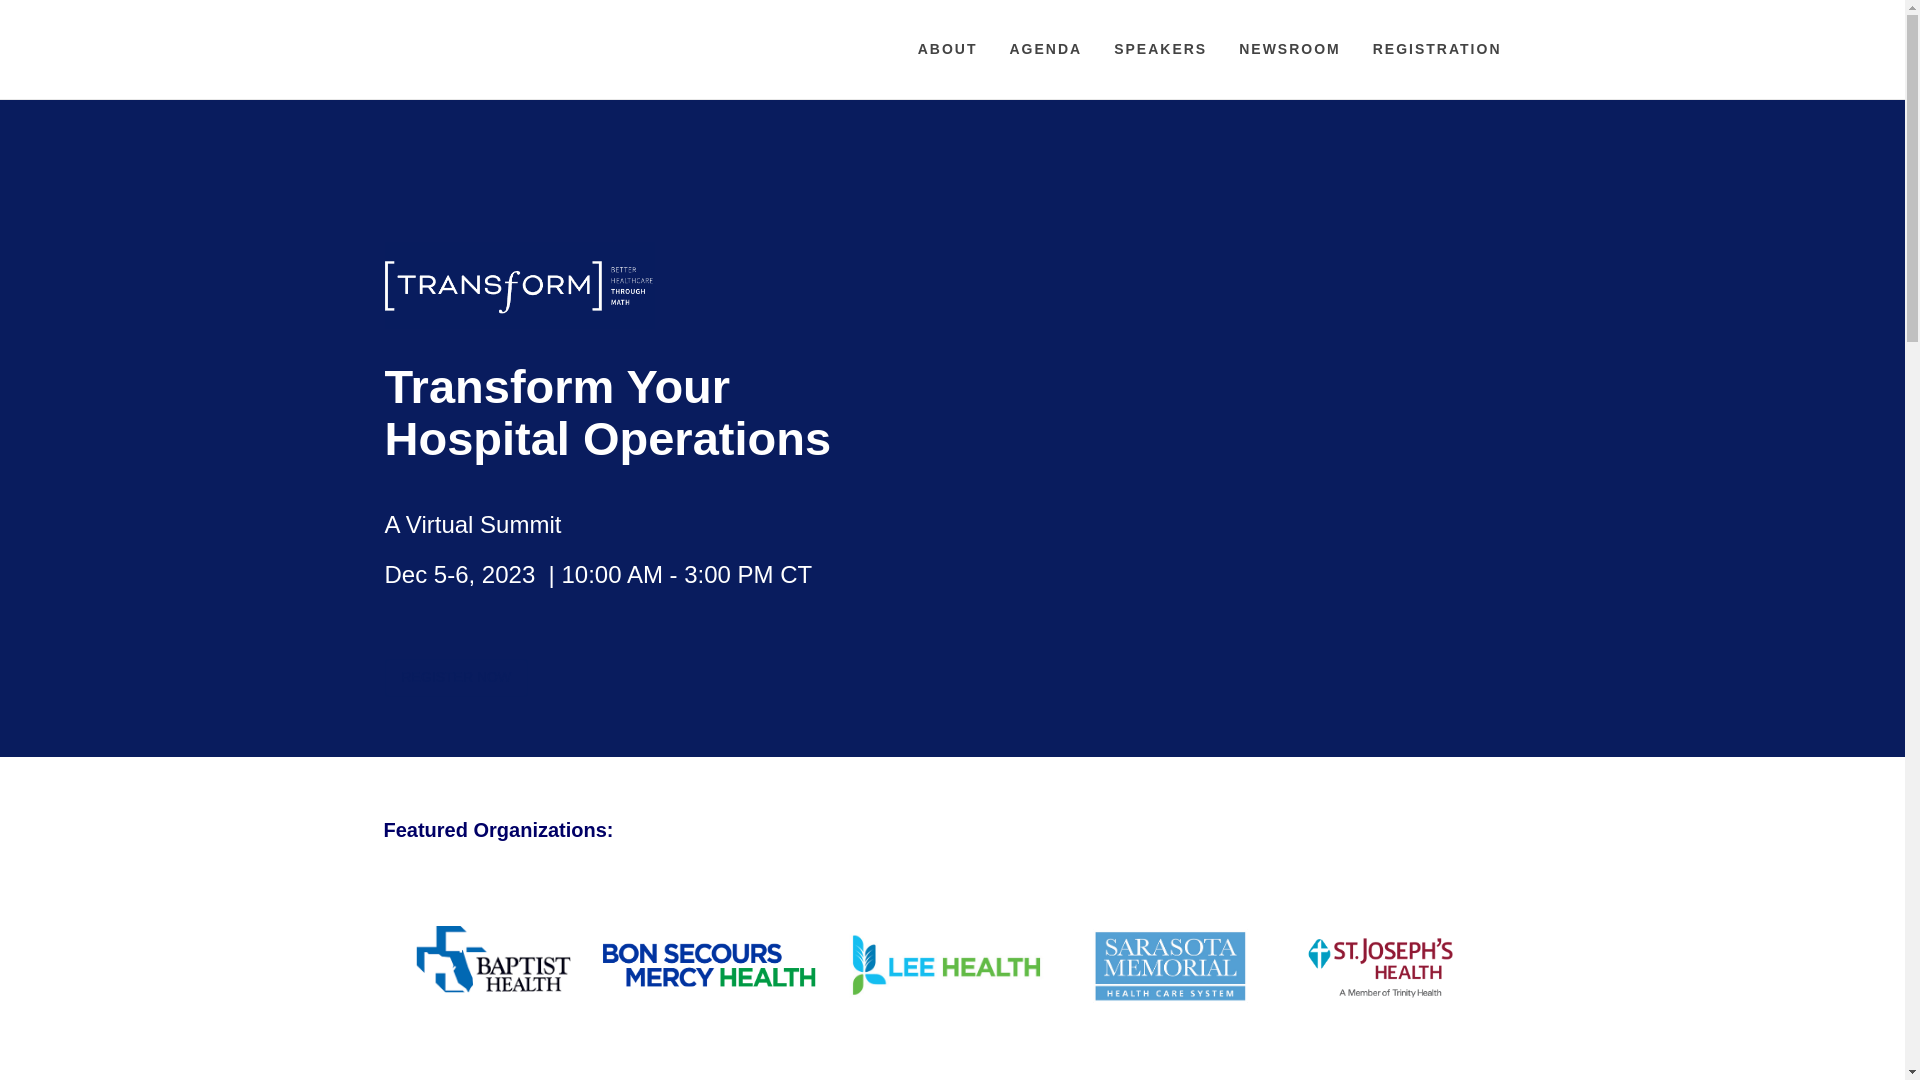  What do you see at coordinates (1436, 49) in the screenshot?
I see `REGISTRATION` at bounding box center [1436, 49].